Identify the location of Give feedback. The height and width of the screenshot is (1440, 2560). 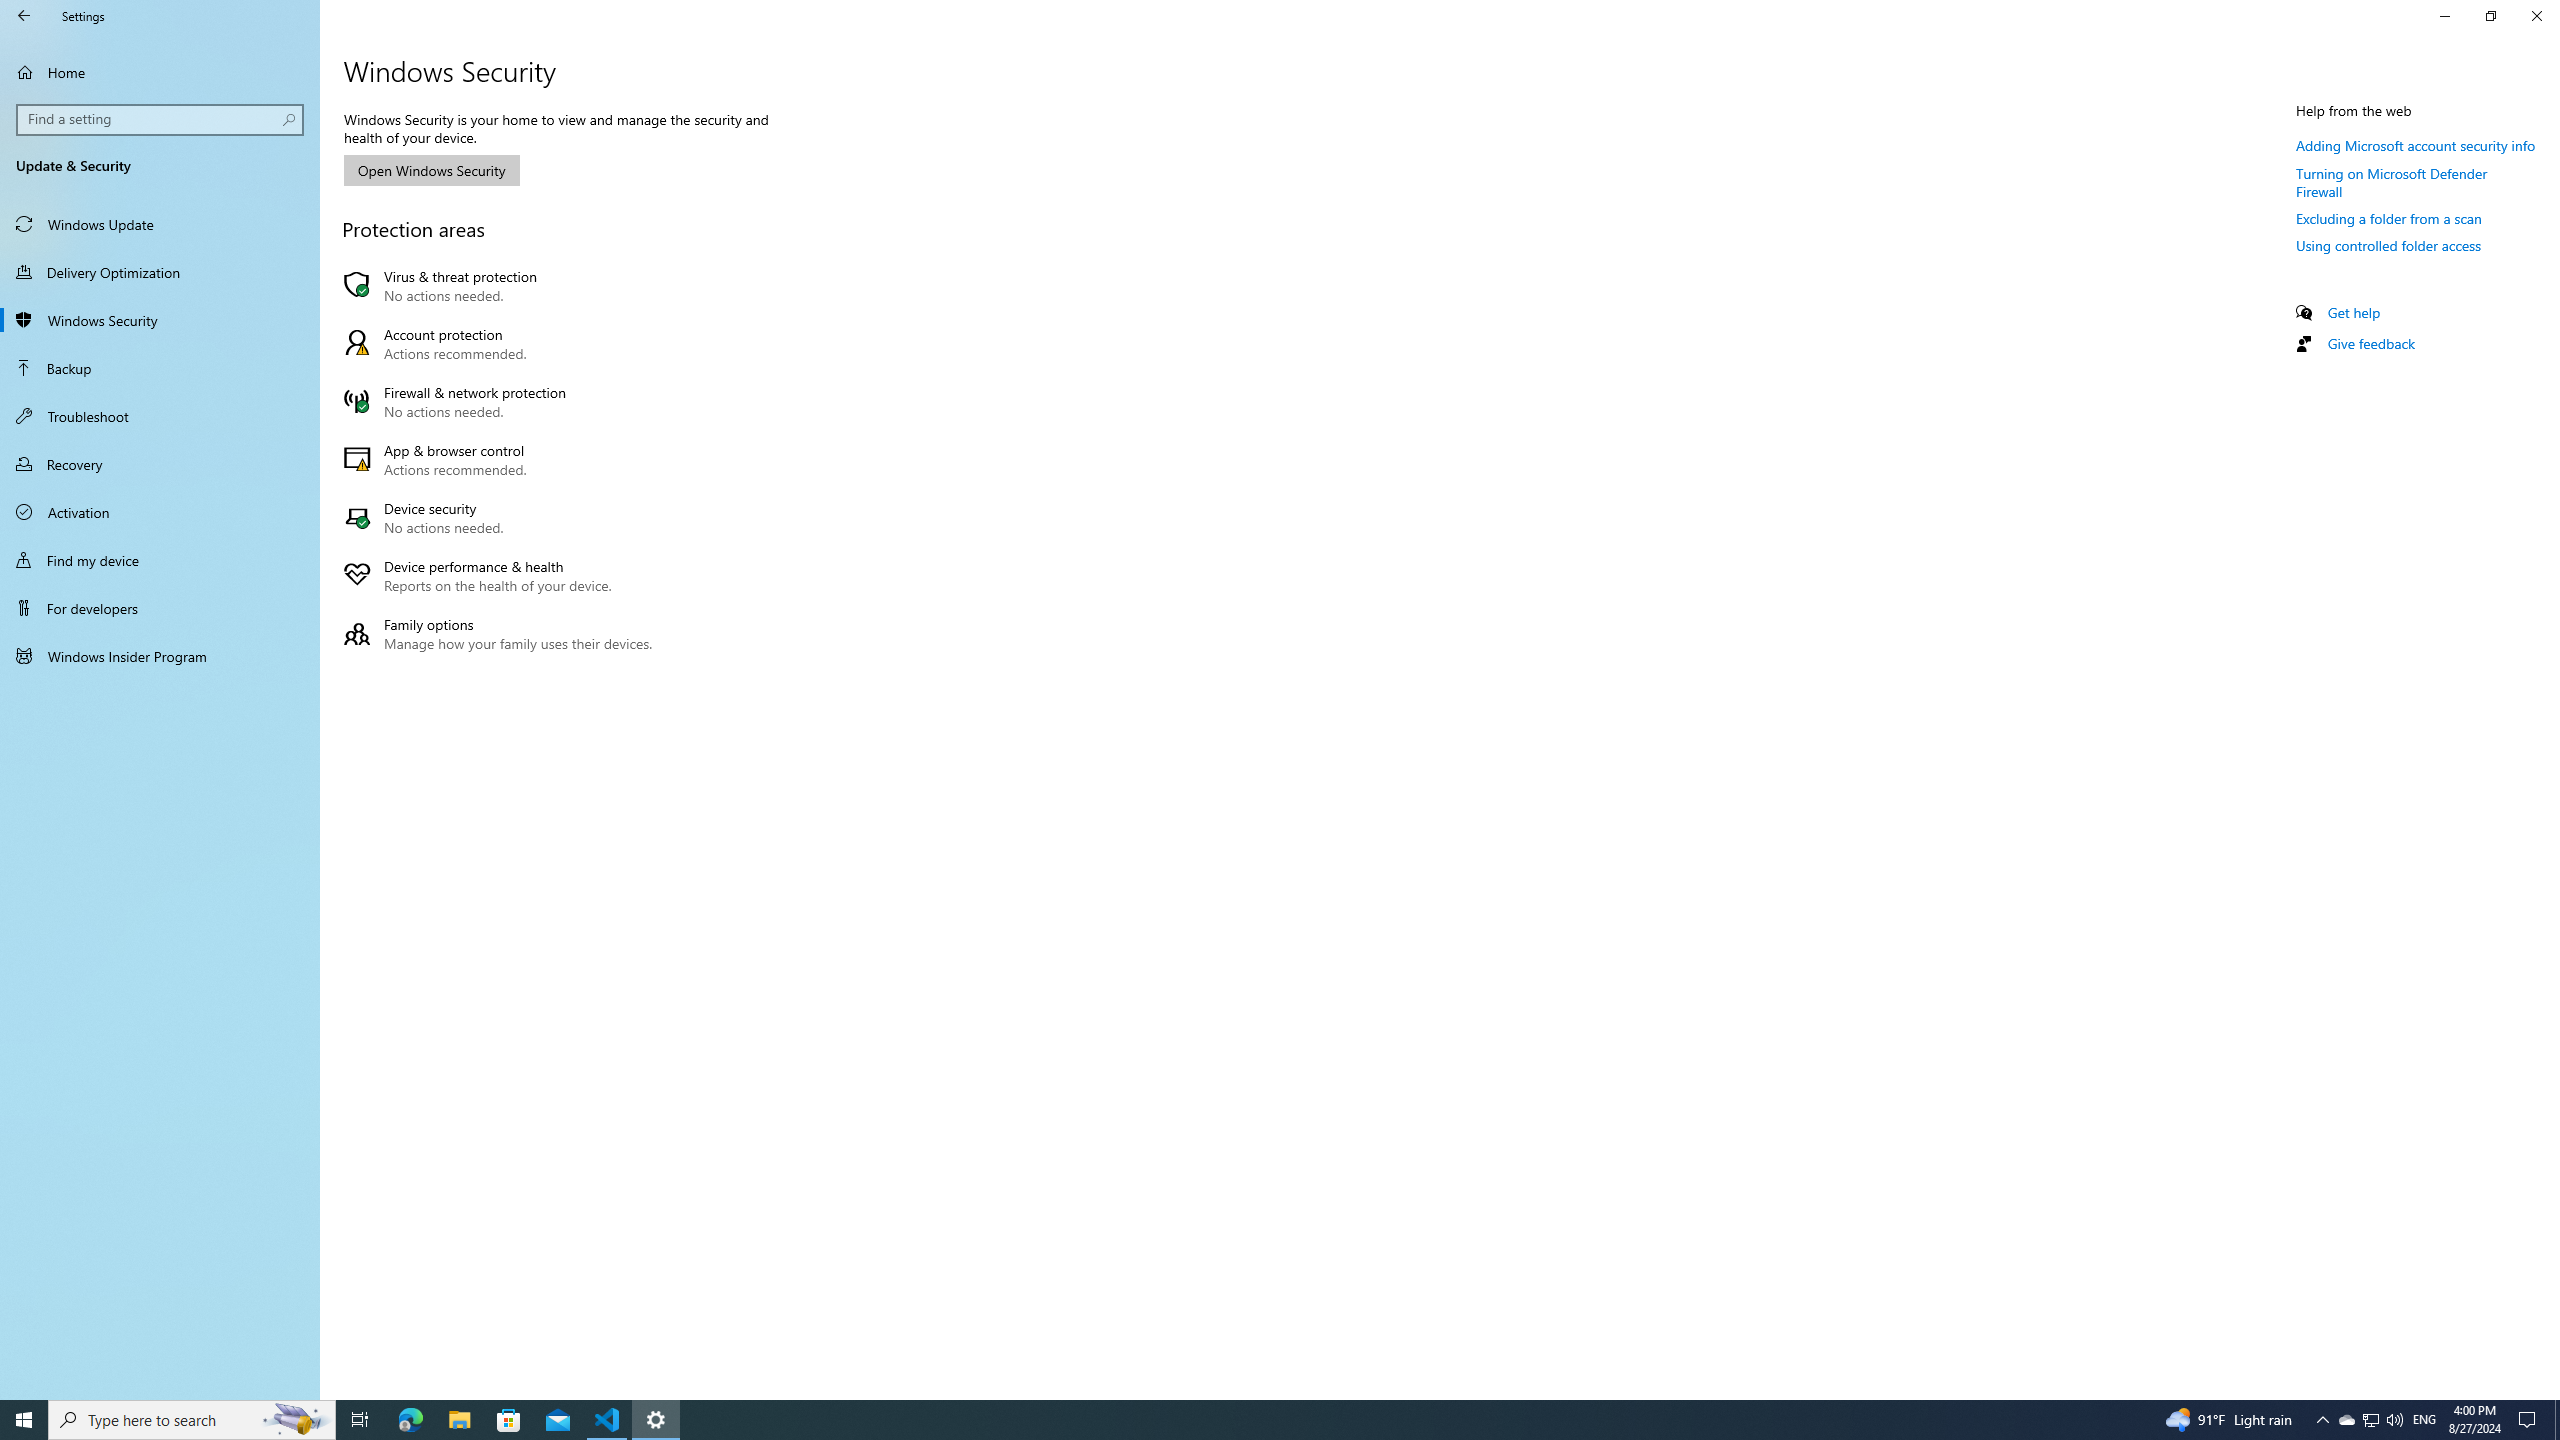
(2370, 343).